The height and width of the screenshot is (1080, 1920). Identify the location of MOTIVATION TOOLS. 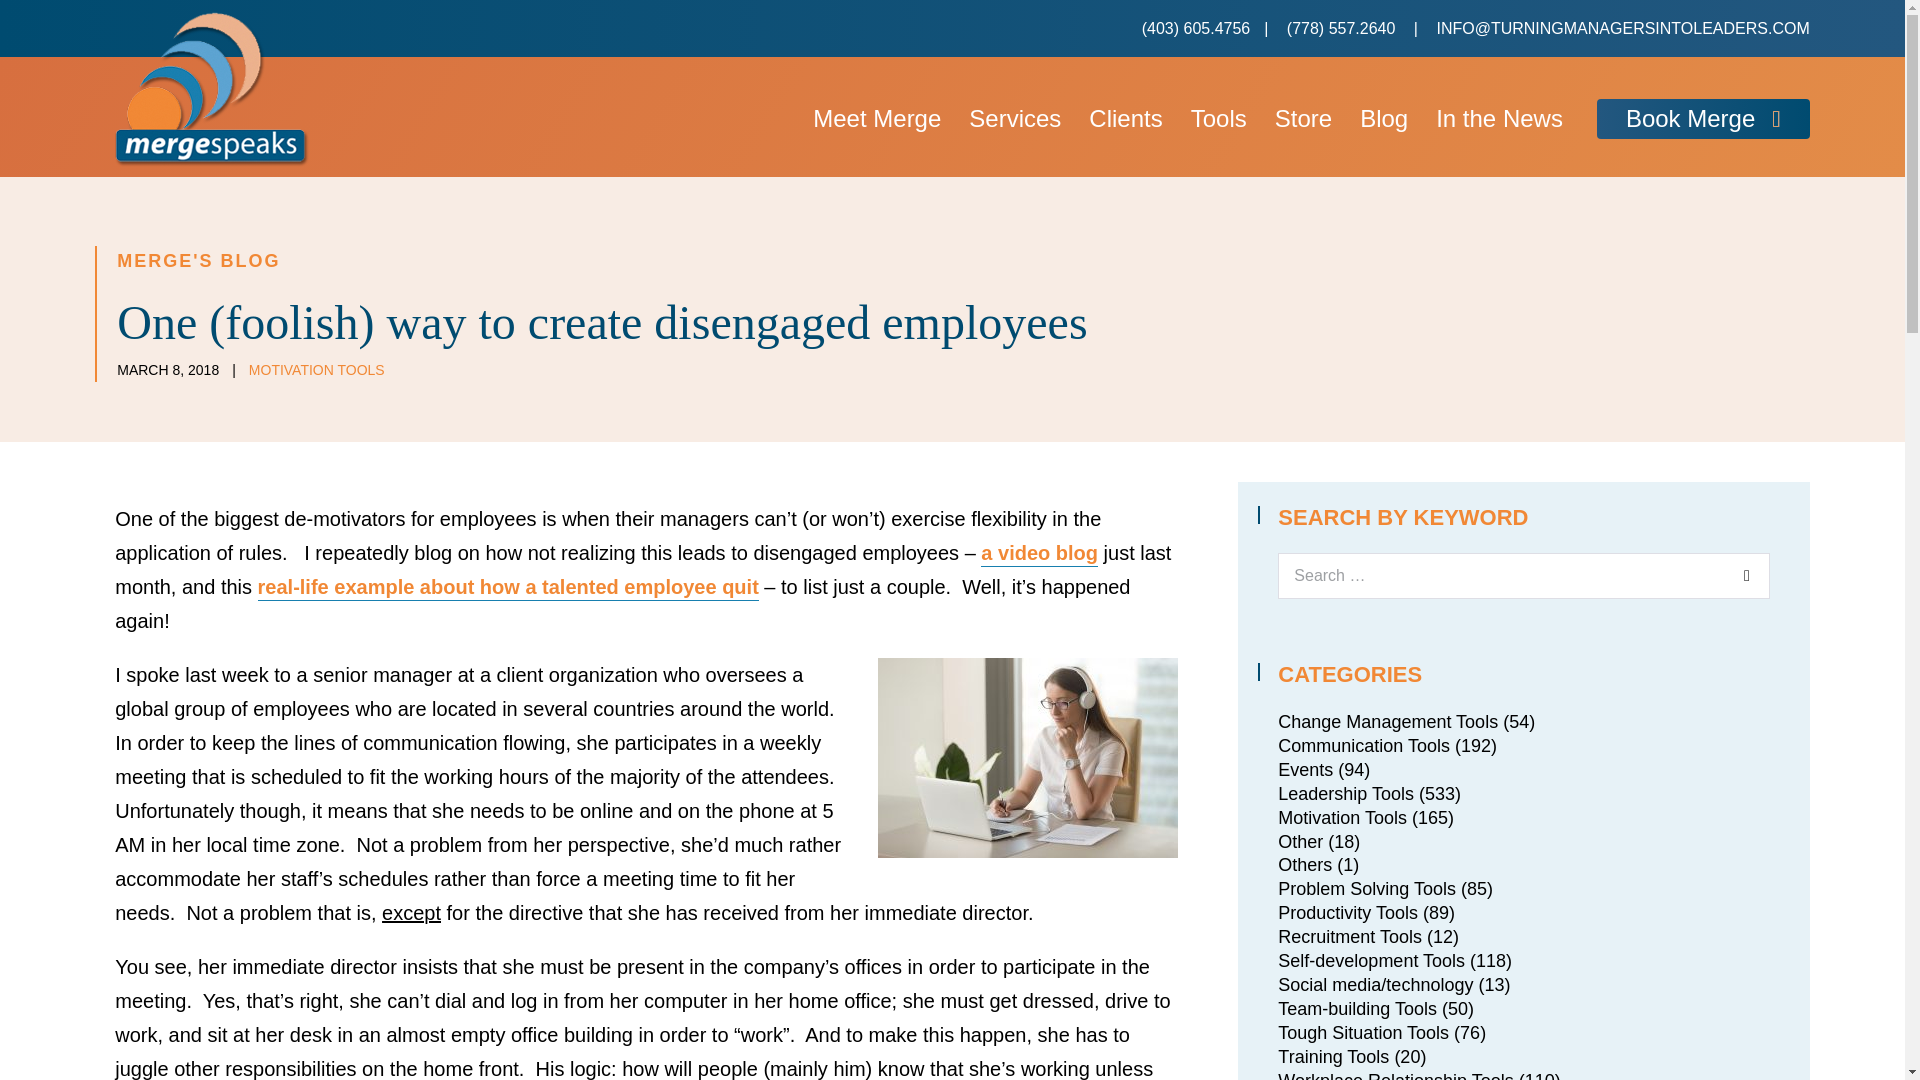
(317, 370).